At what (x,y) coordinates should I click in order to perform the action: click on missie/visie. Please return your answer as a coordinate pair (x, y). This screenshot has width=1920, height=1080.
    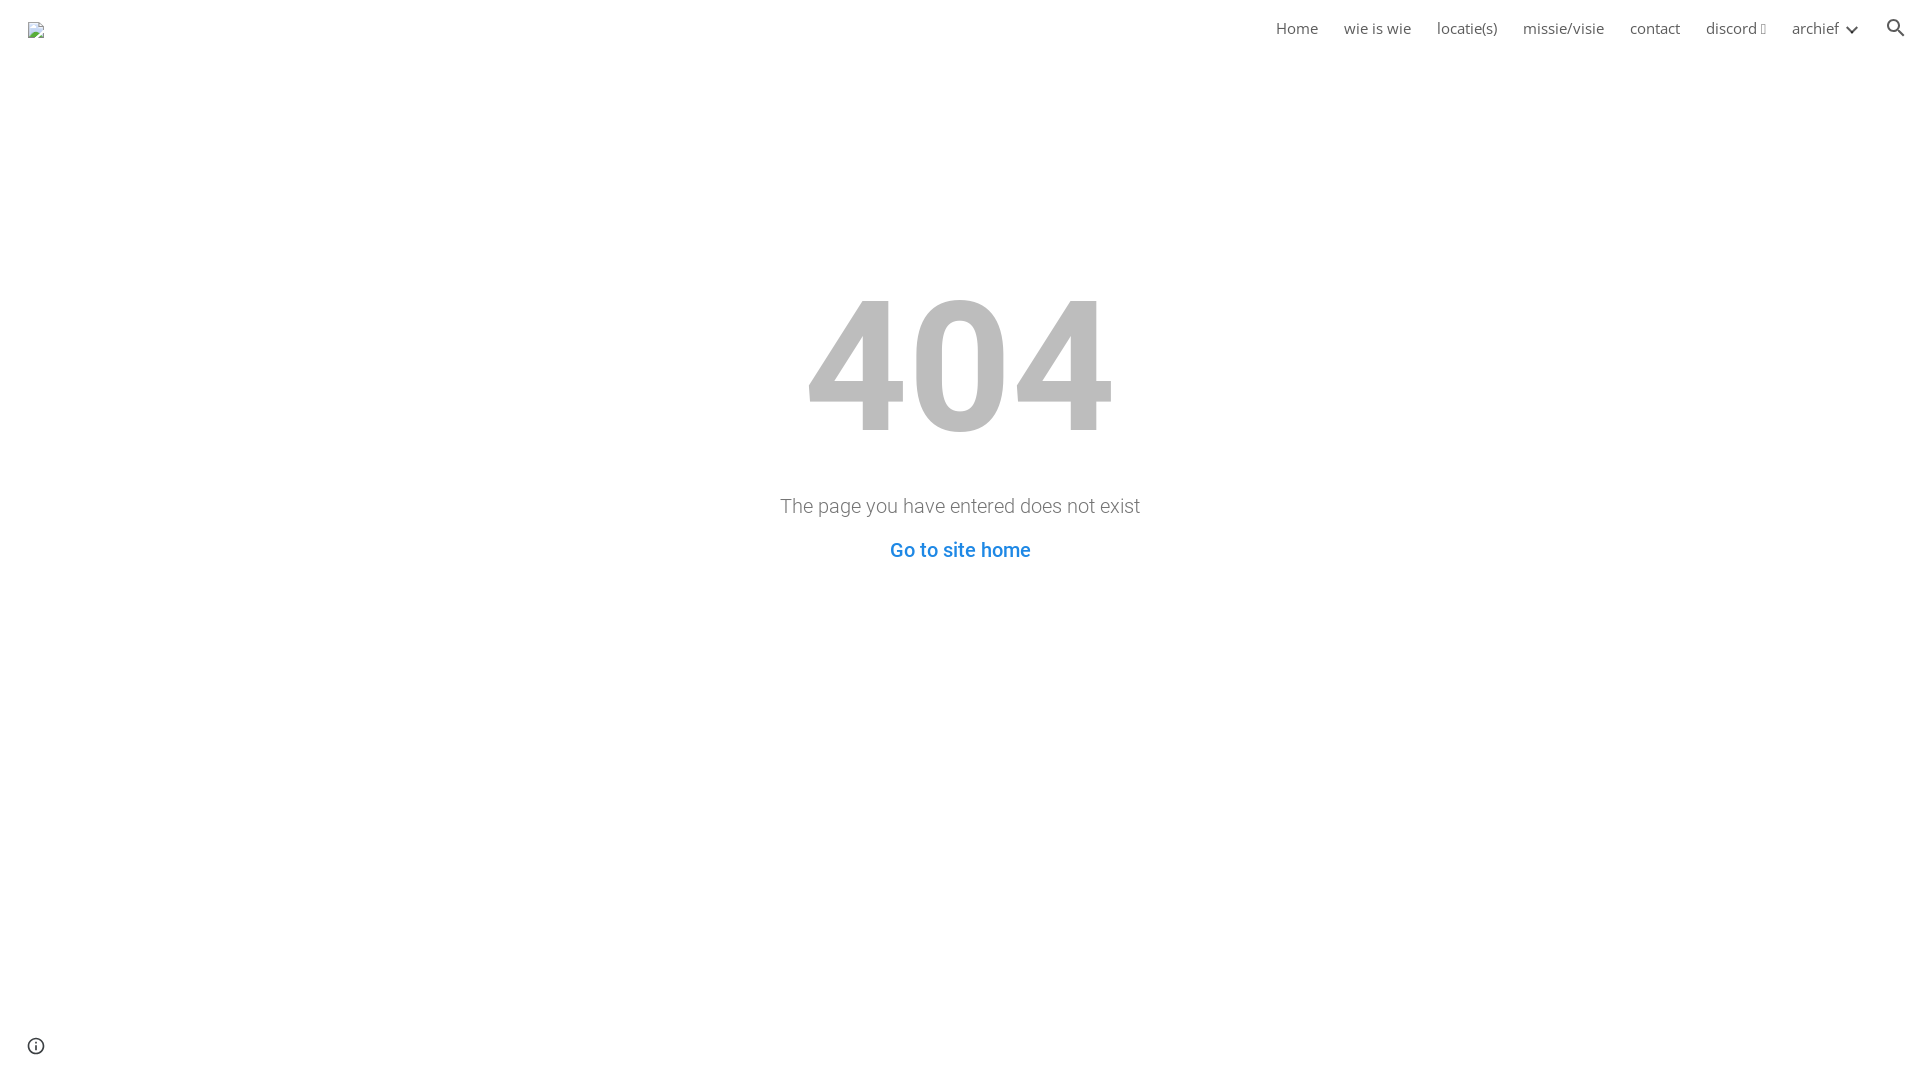
    Looking at the image, I should click on (1564, 28).